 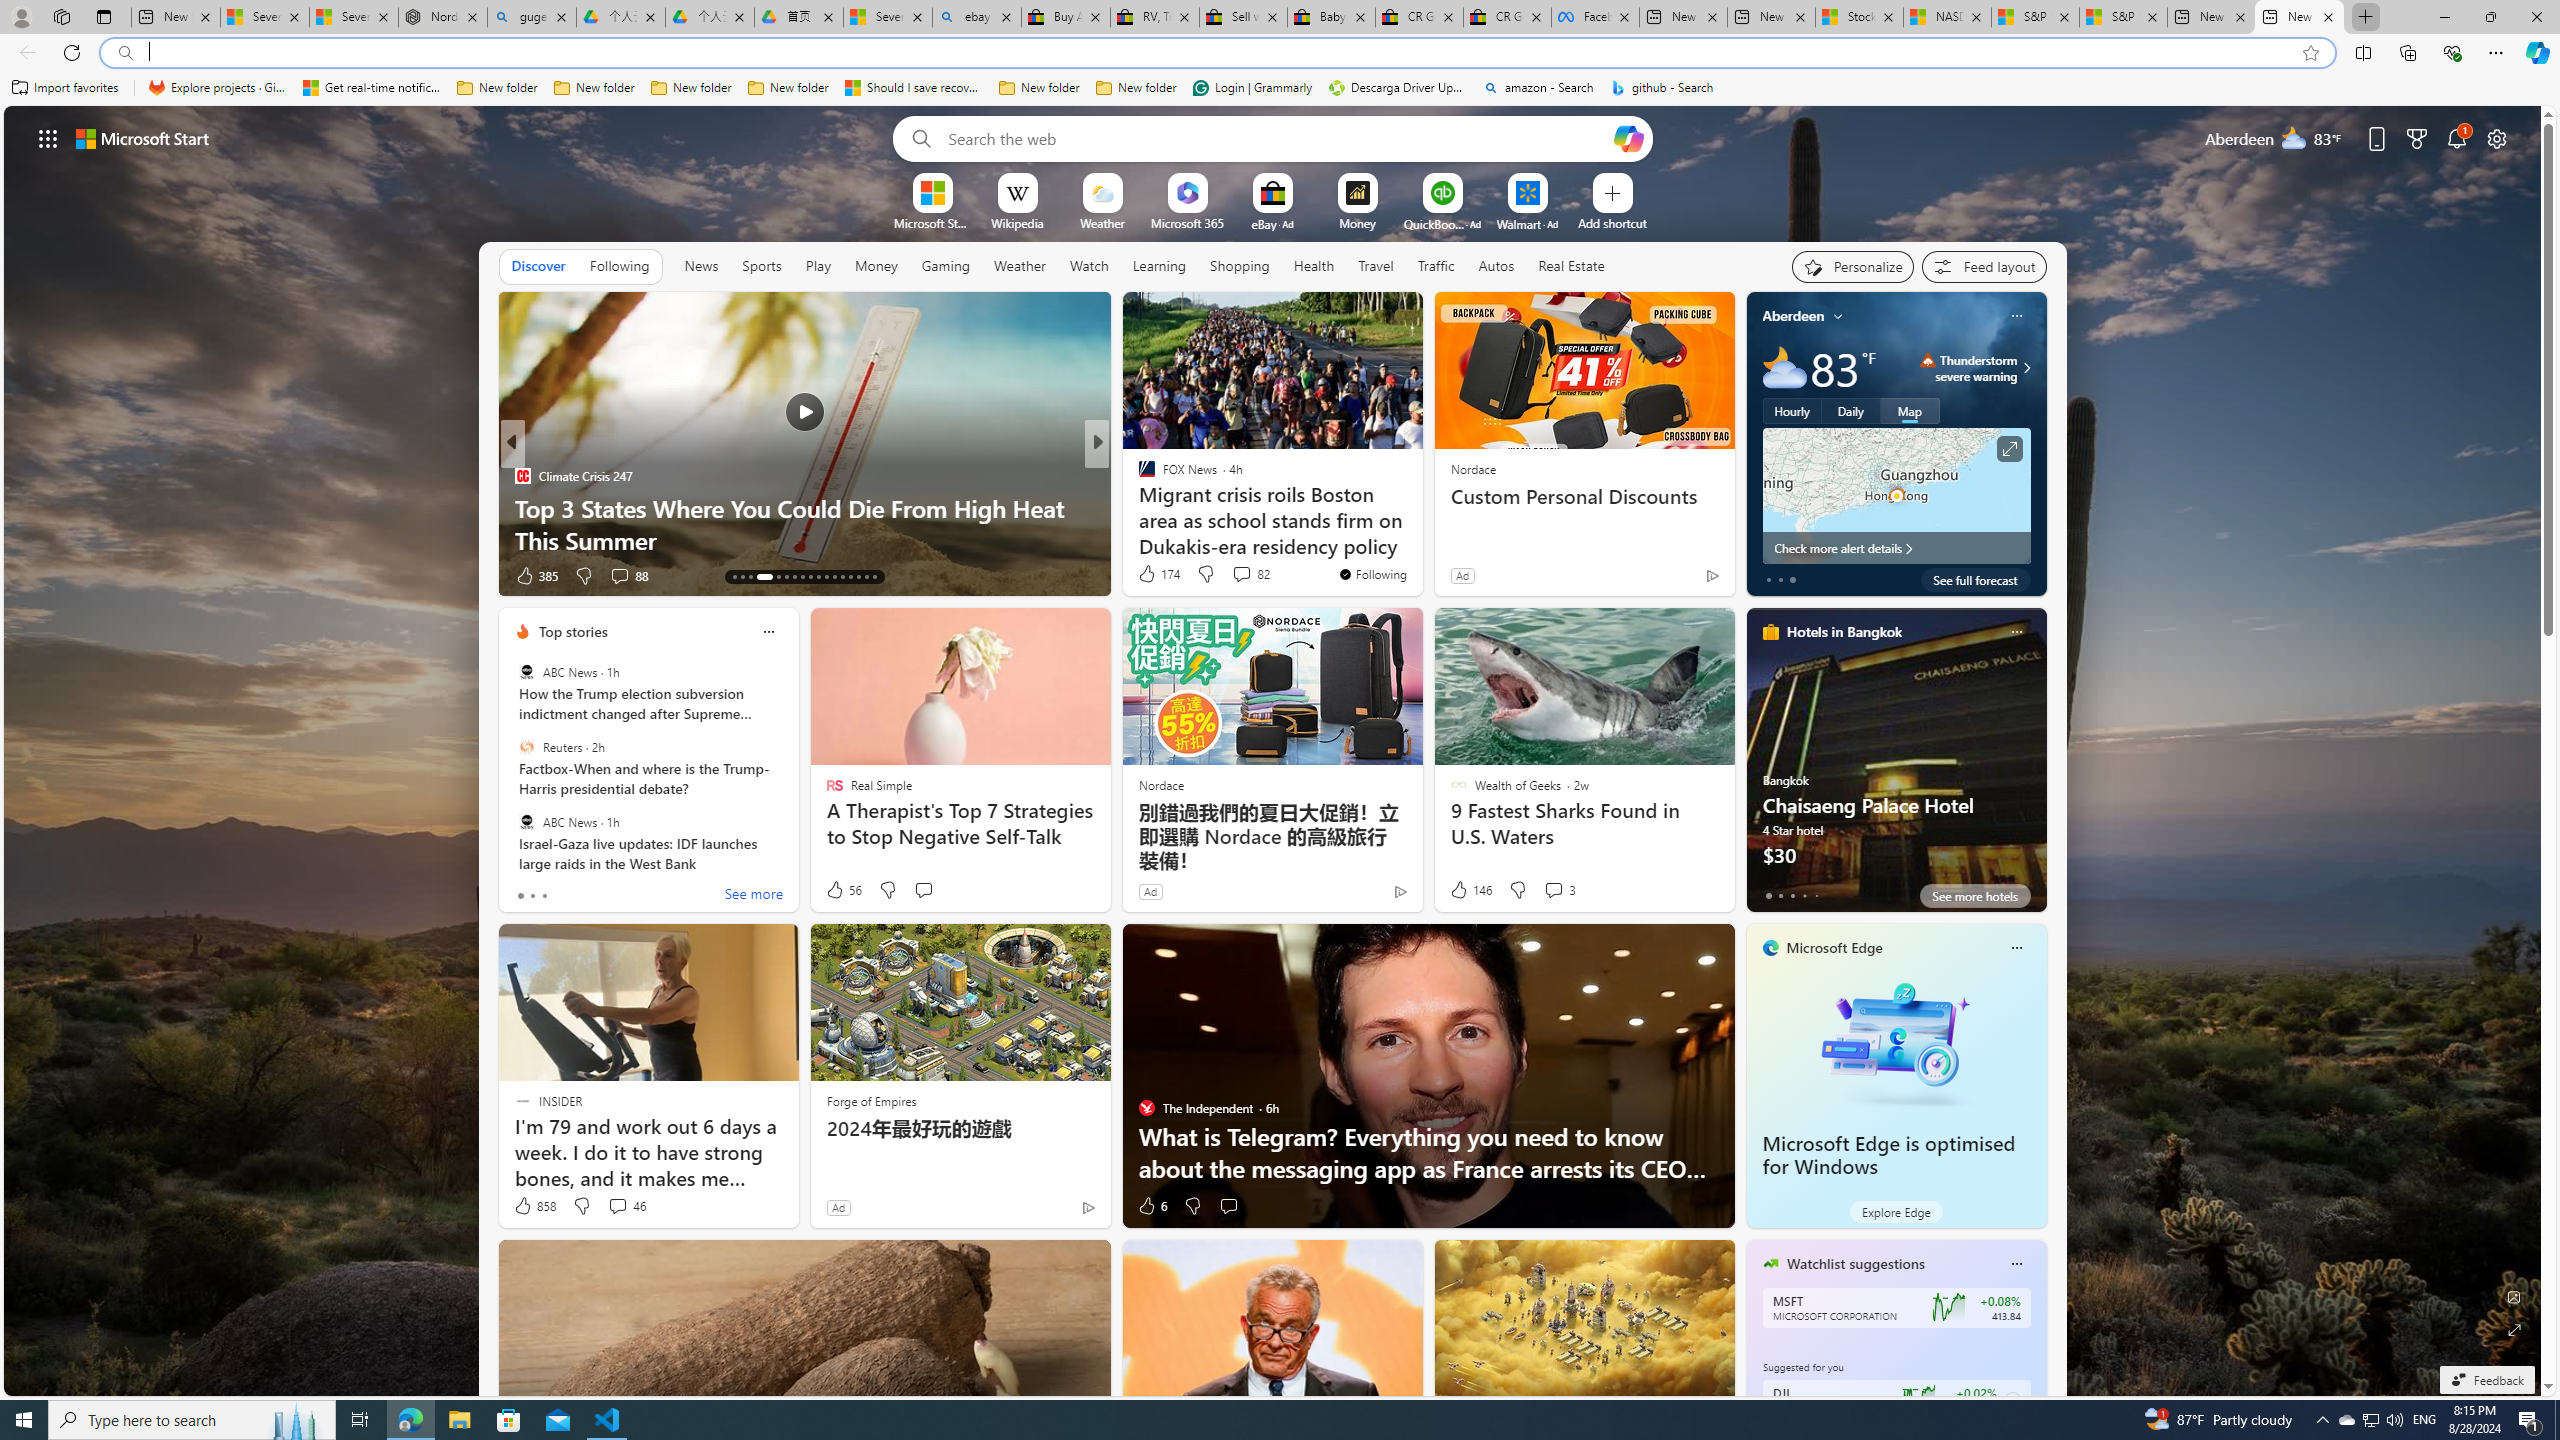 What do you see at coordinates (1850, 410) in the screenshot?
I see `Daily` at bounding box center [1850, 410].